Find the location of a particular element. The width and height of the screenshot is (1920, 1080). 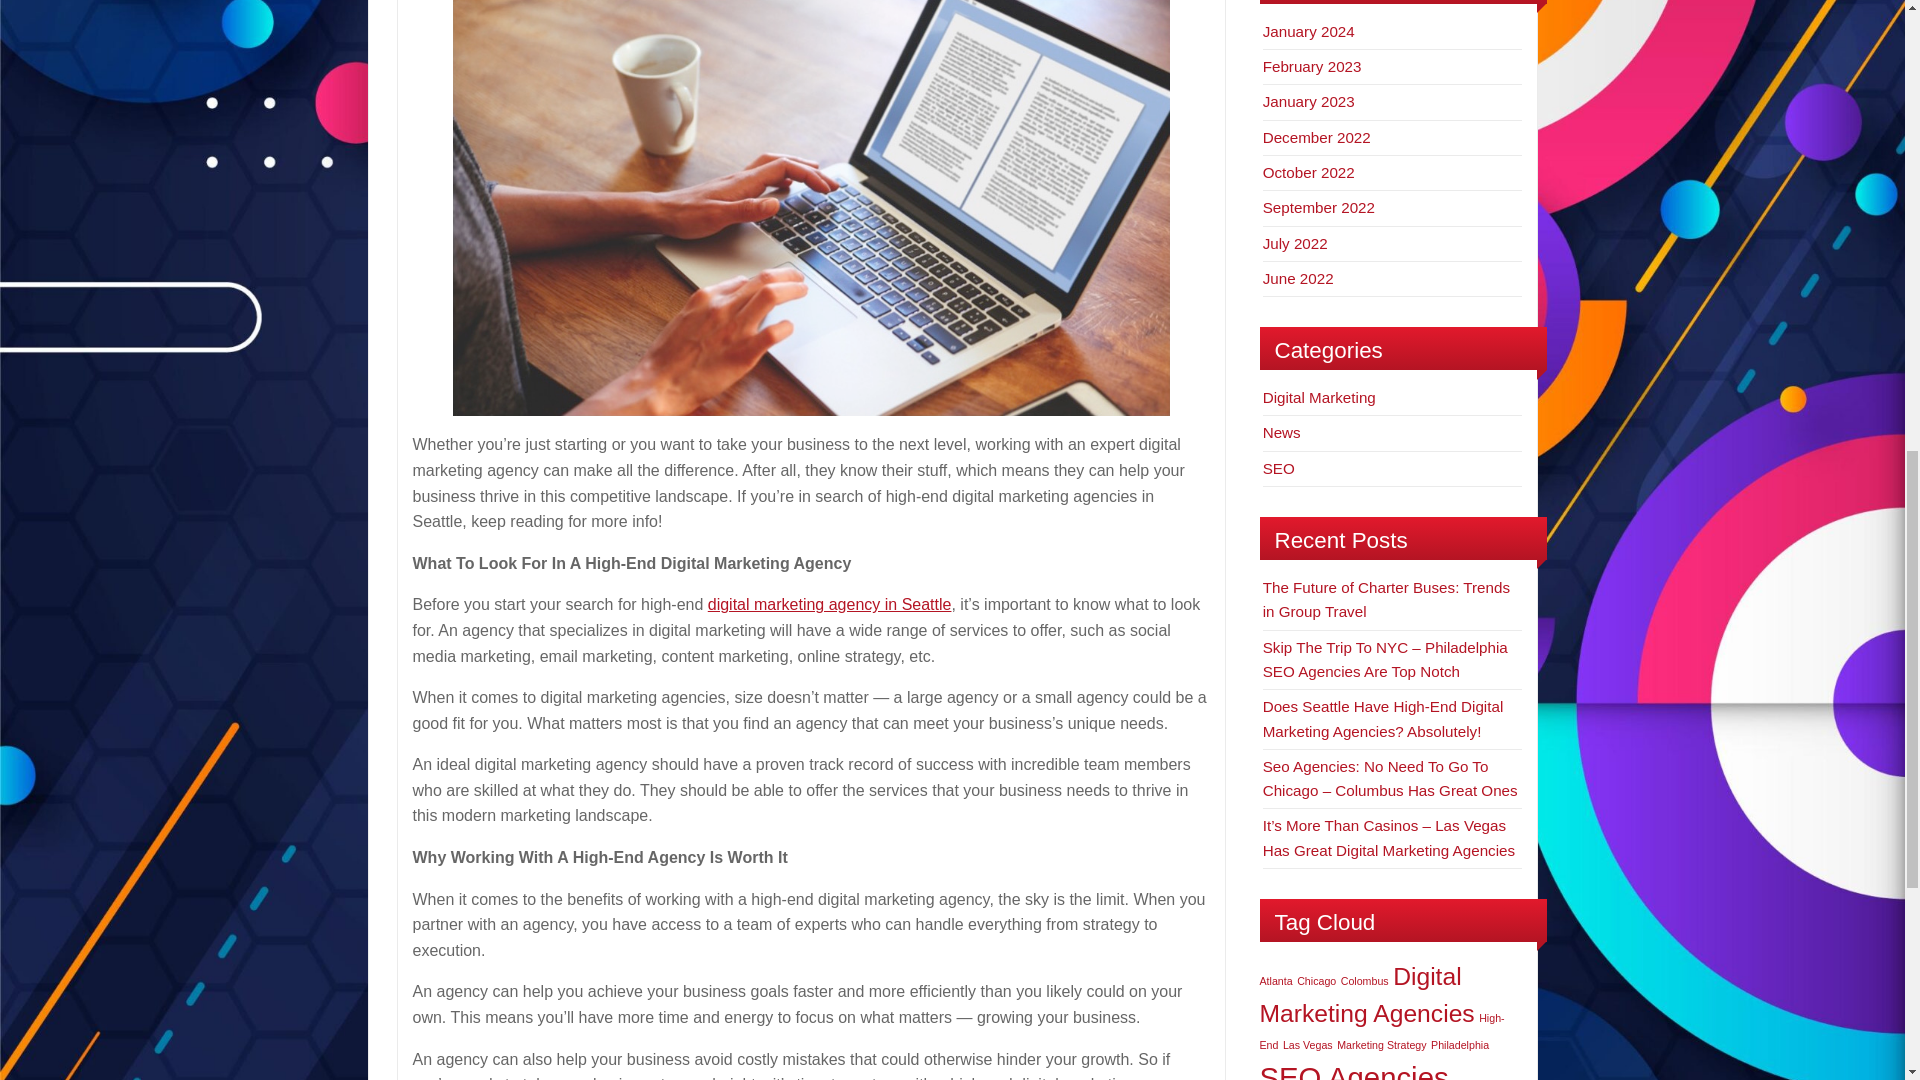

October 2022 is located at coordinates (1309, 172).